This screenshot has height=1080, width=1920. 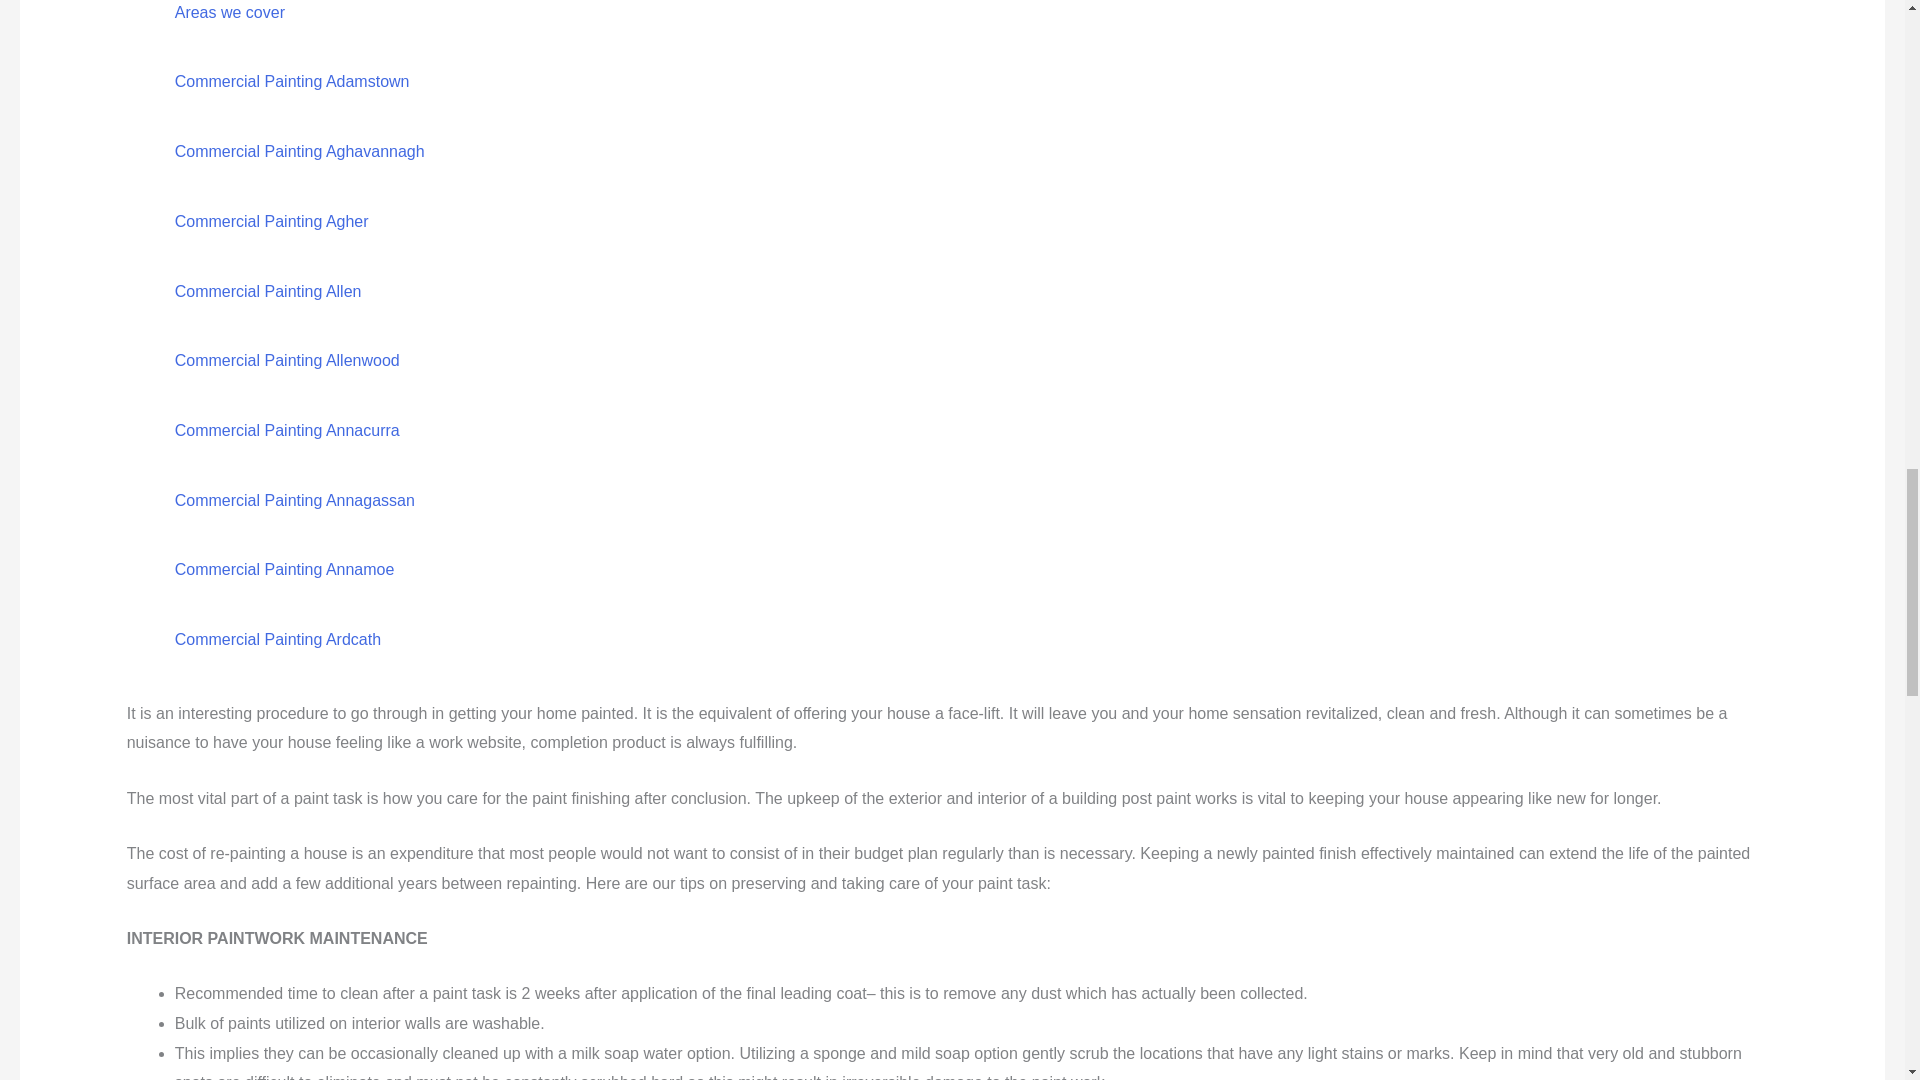 I want to click on Areas we cover, so click(x=229, y=12).